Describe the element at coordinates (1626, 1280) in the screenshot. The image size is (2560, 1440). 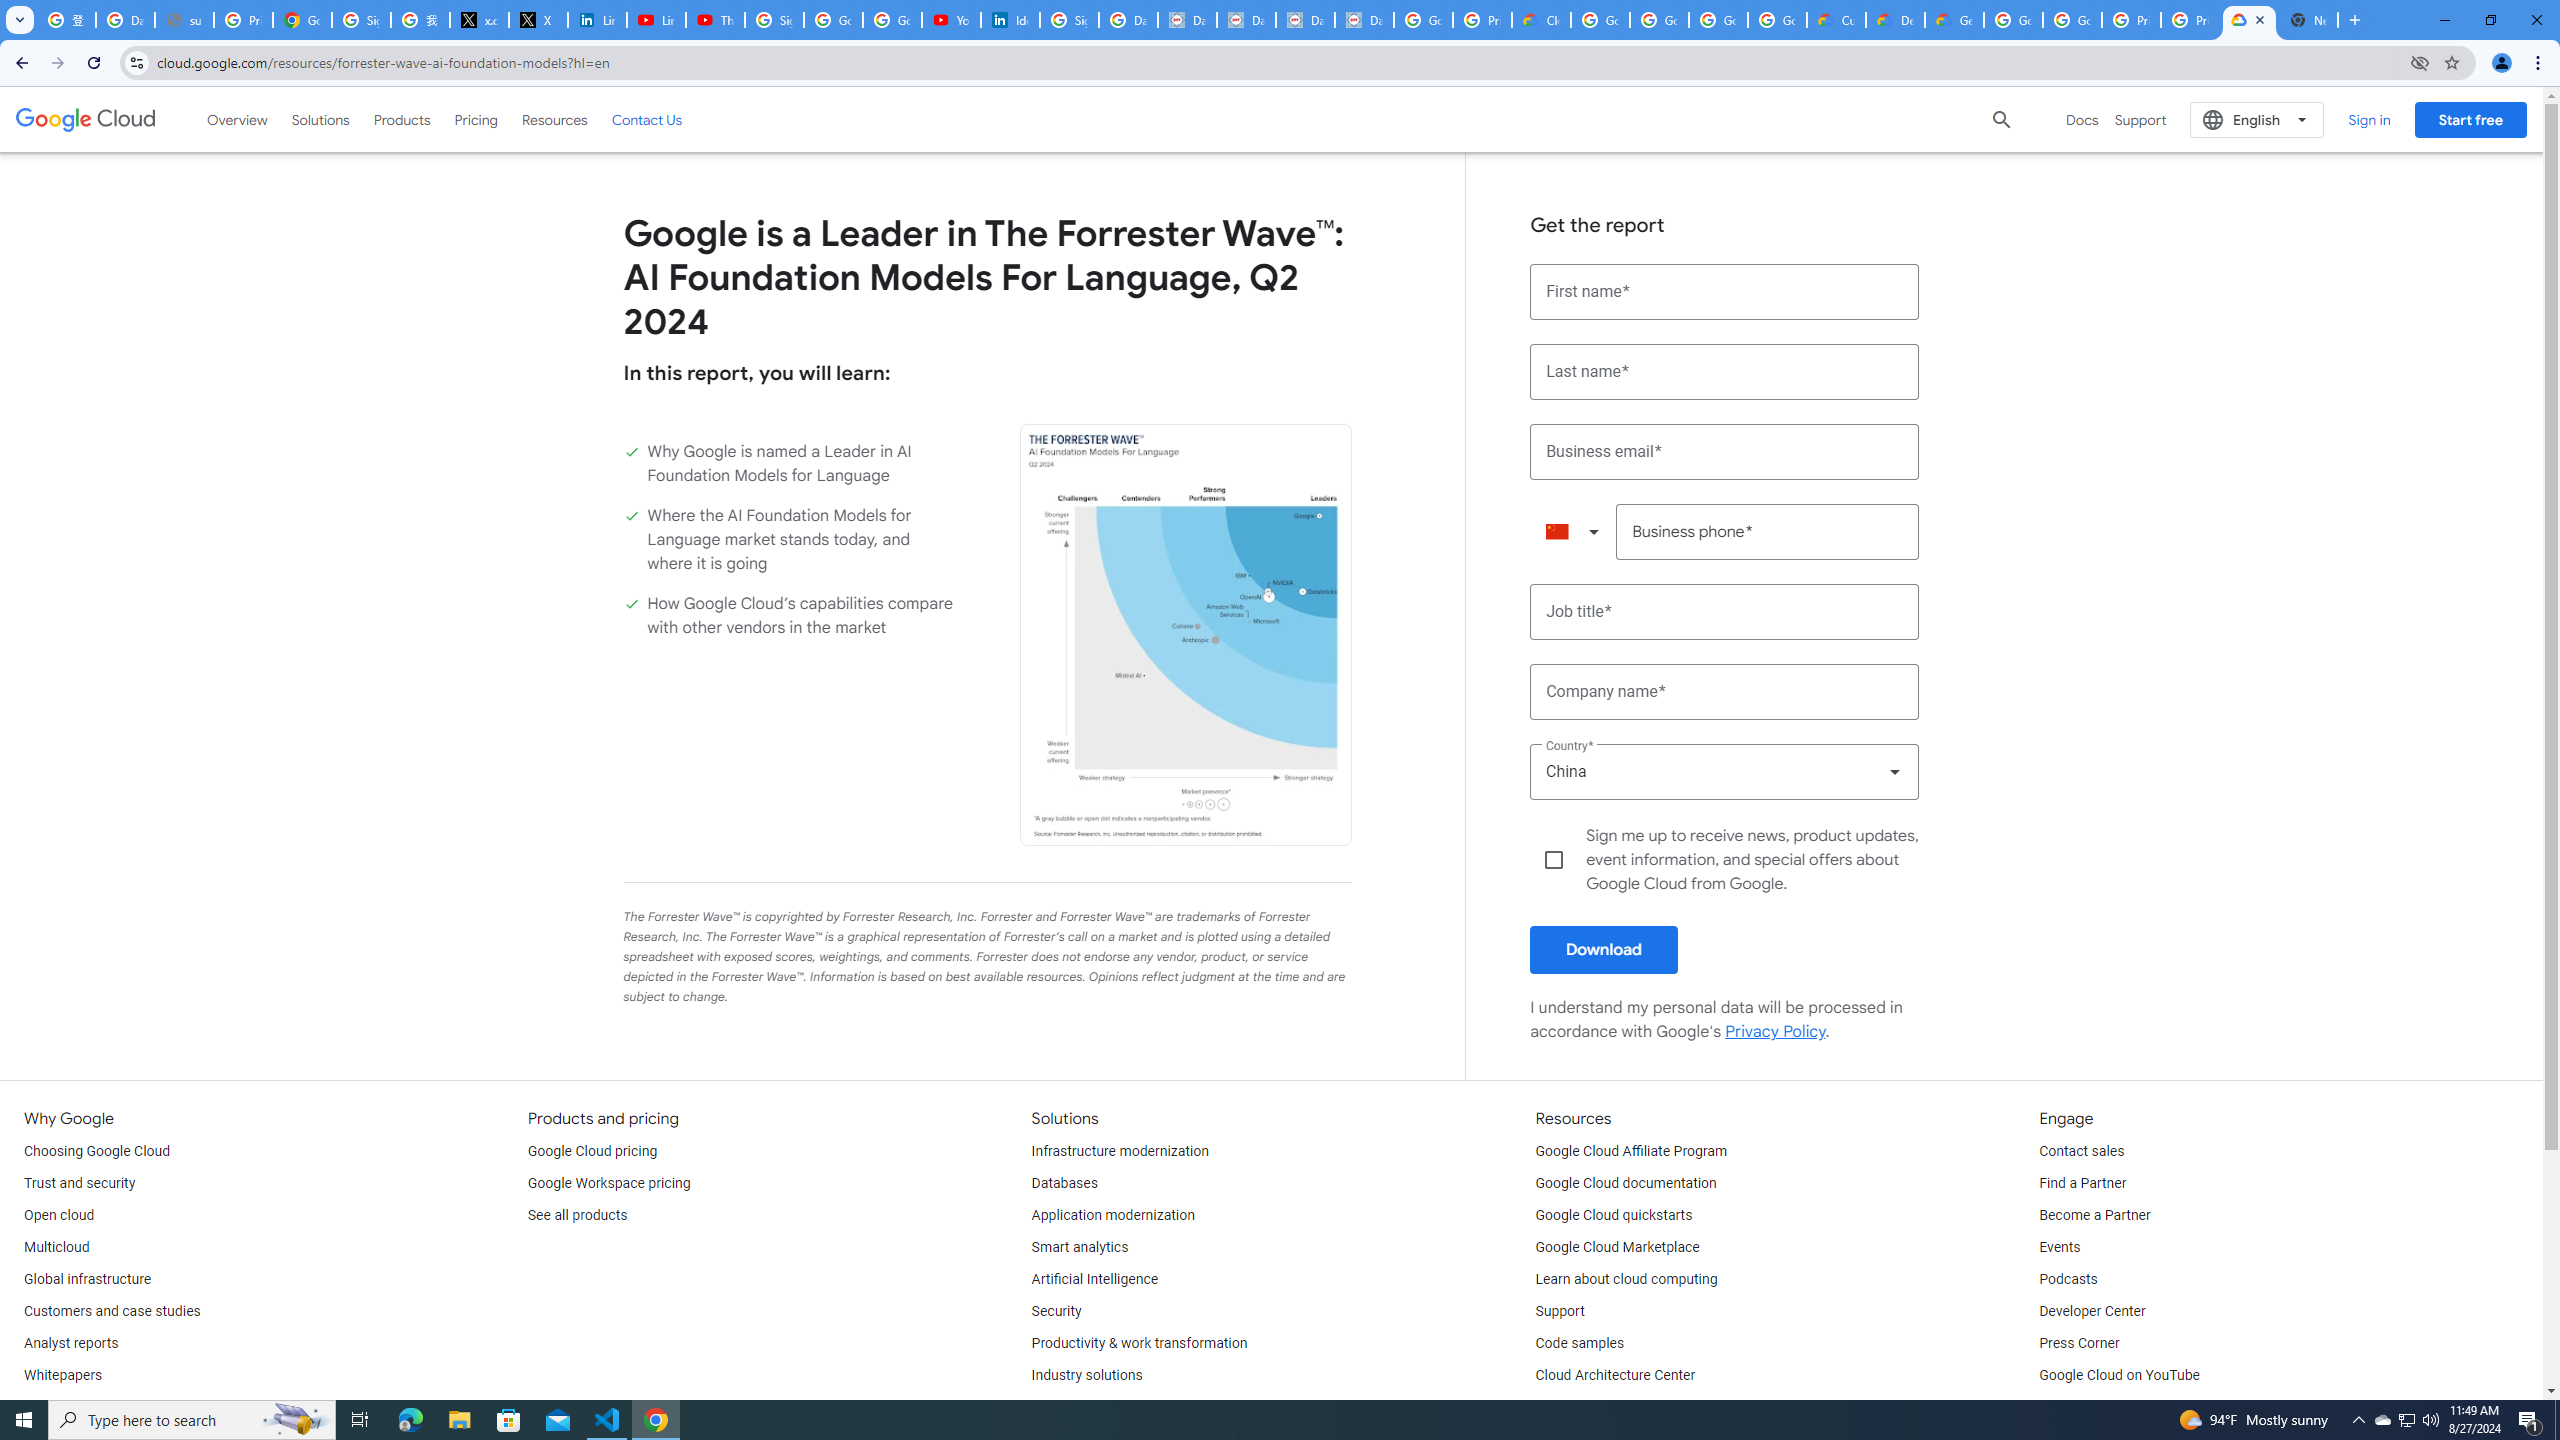
I see `Learn about cloud computing` at that location.